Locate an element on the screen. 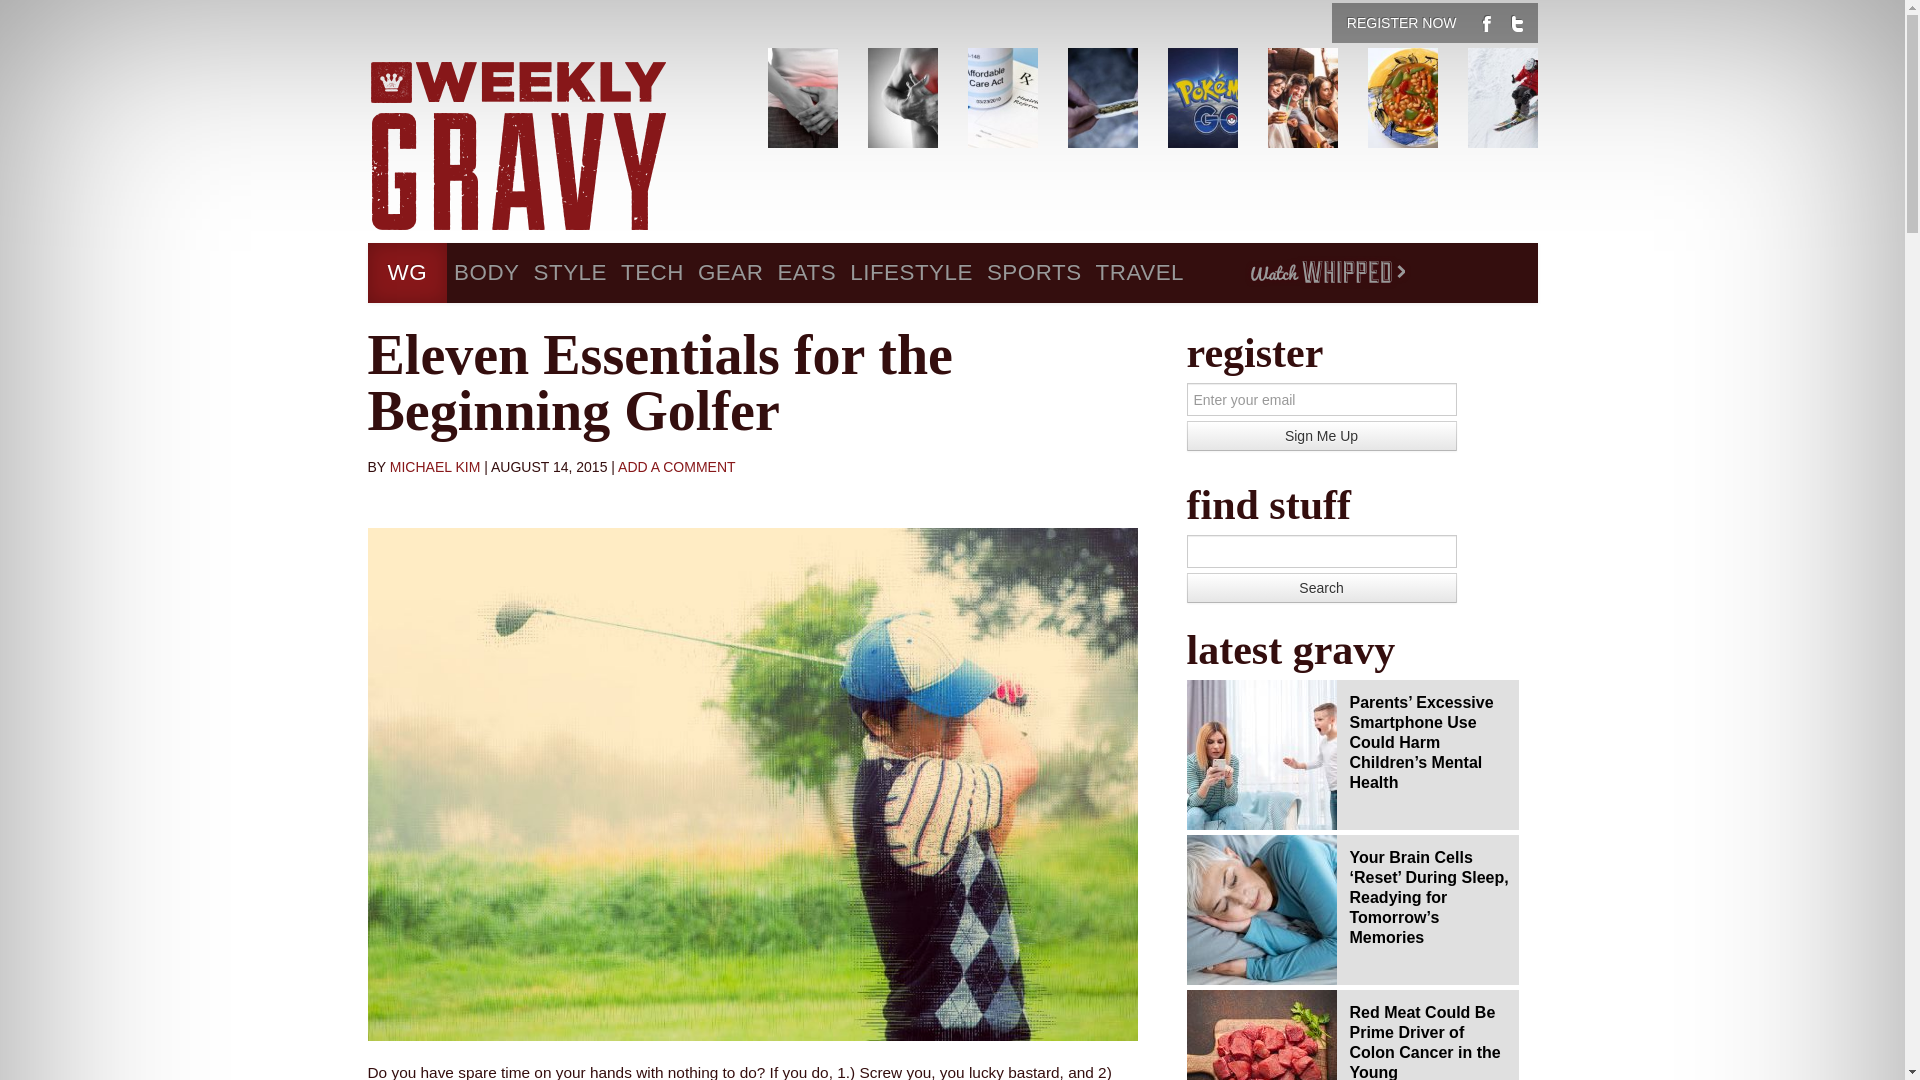 This screenshot has width=1920, height=1080. Germs, Mold Found in Some Medical Pot is located at coordinates (1142, 97).